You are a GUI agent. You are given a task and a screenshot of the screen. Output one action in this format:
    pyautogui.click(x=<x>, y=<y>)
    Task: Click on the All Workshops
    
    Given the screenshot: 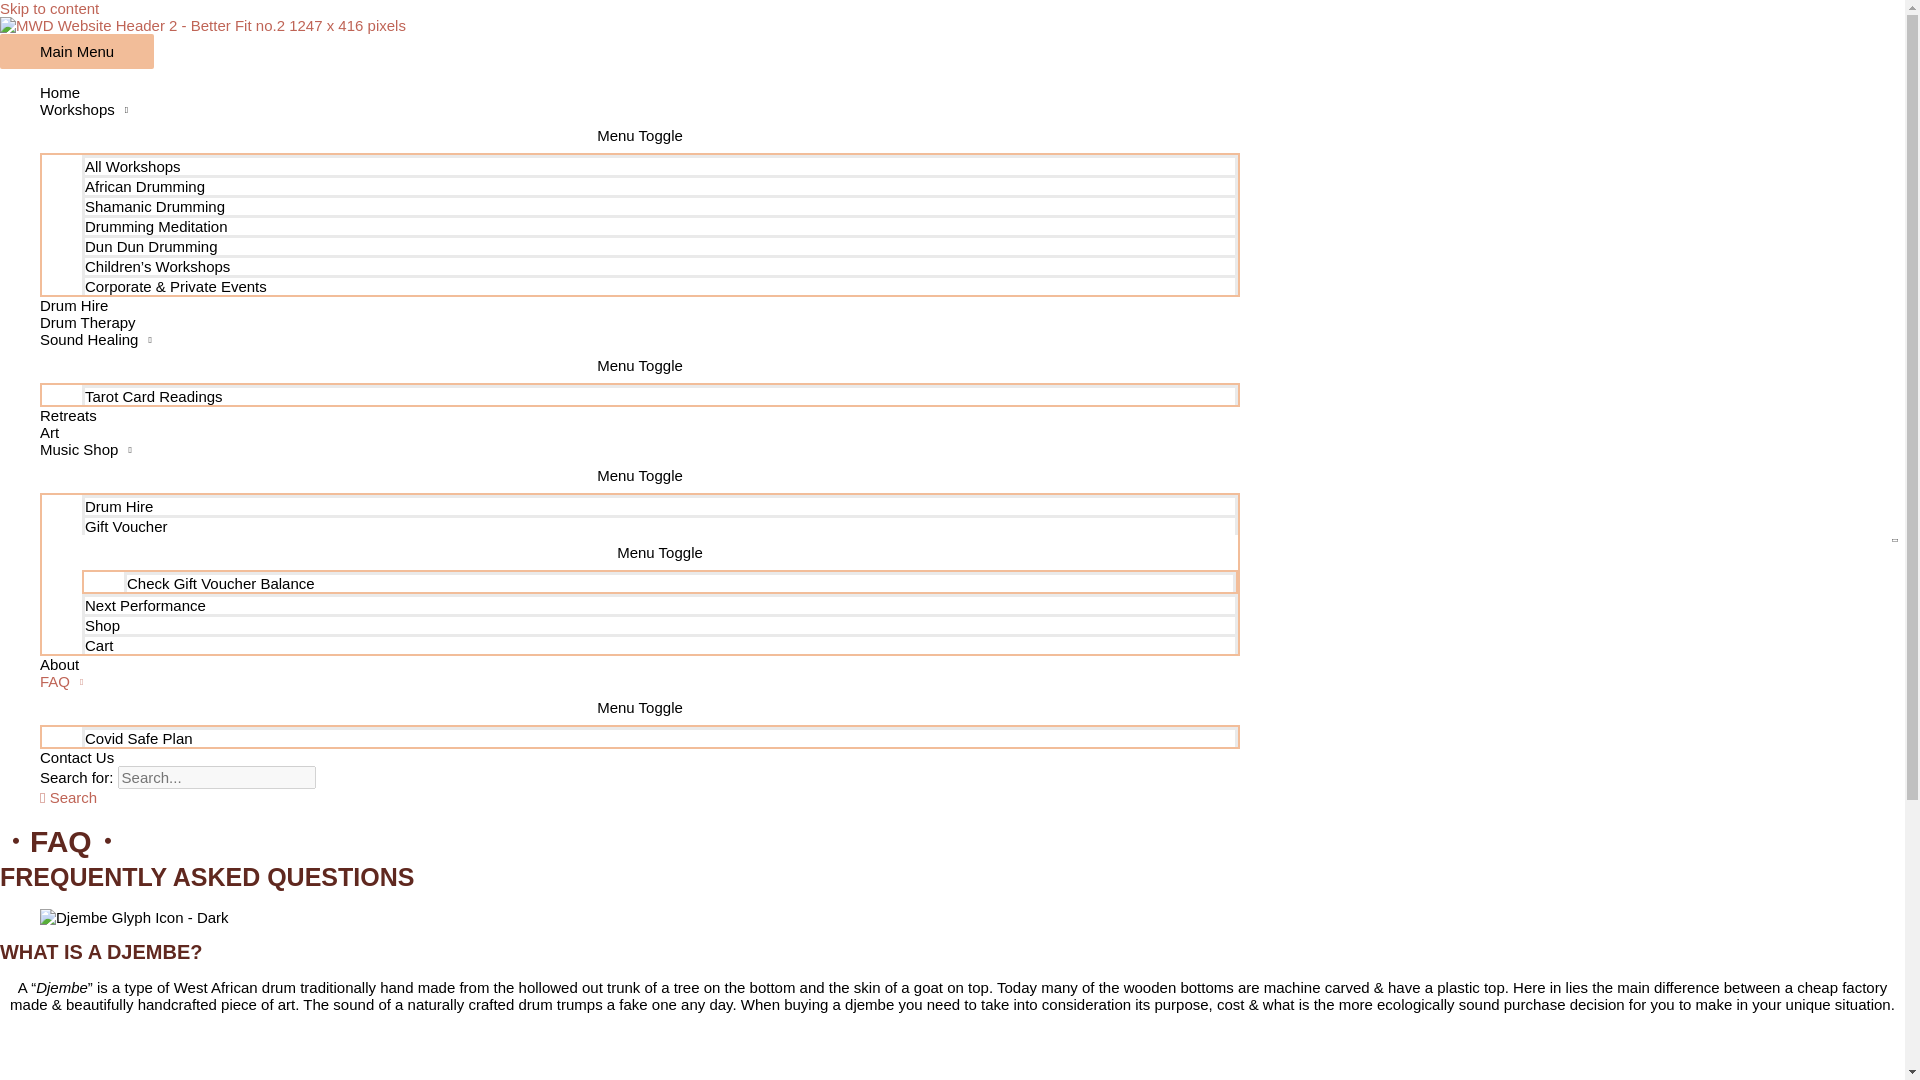 What is the action you would take?
    pyautogui.click(x=660, y=164)
    